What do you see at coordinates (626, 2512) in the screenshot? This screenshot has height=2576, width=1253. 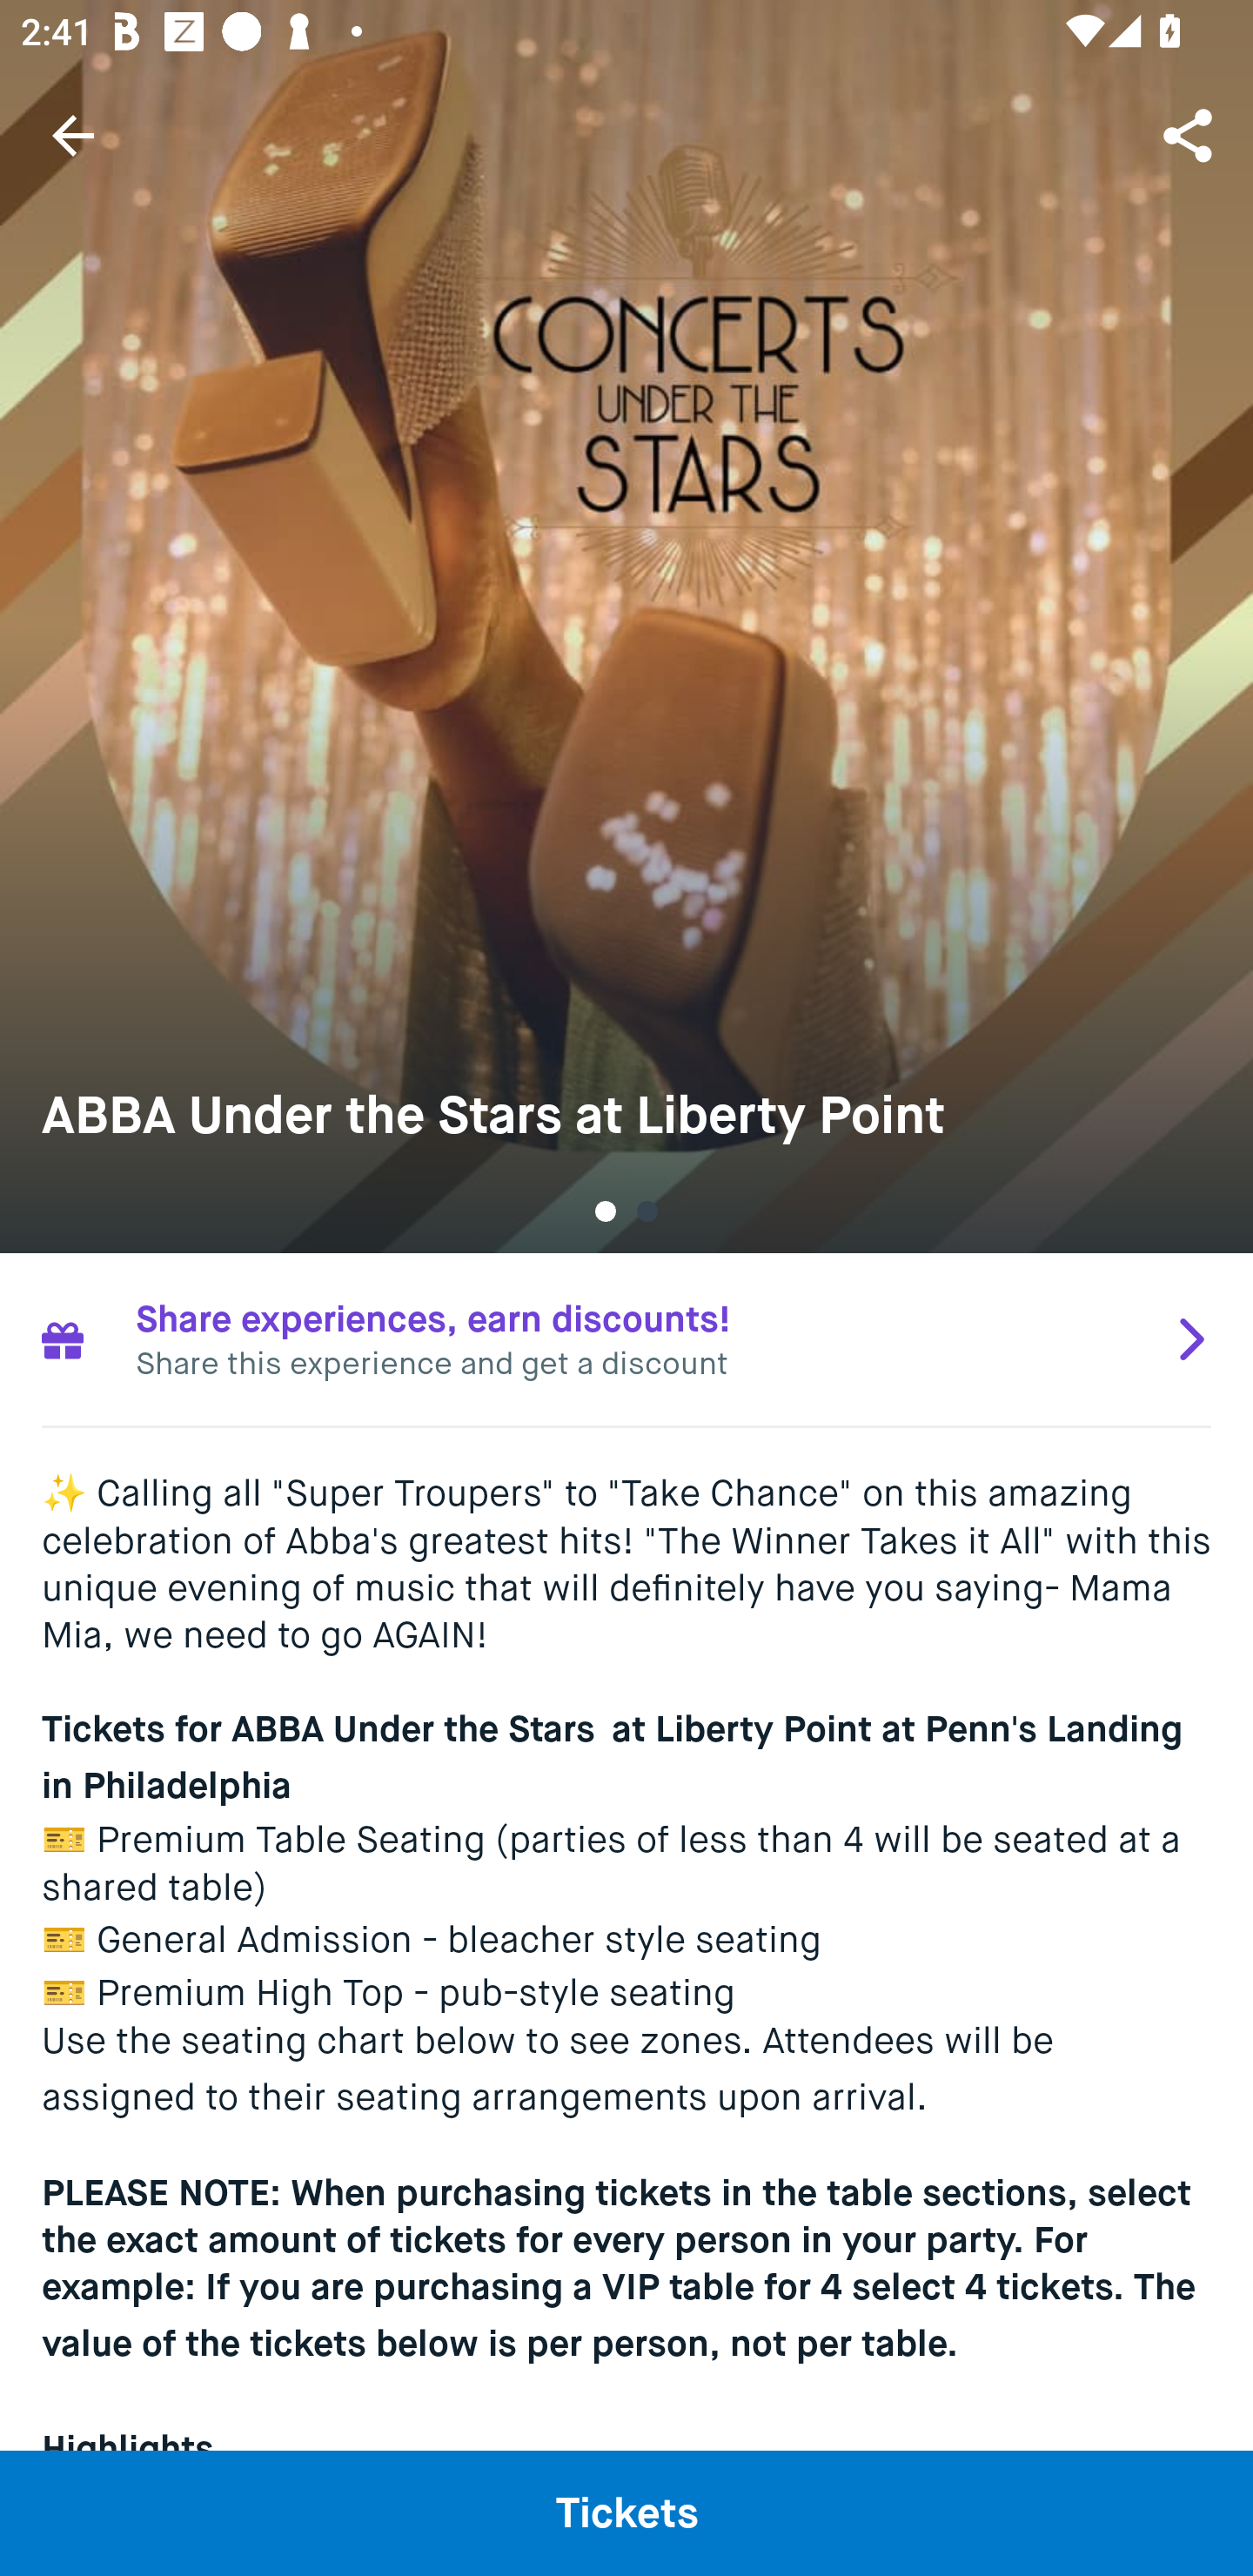 I see `Tickets` at bounding box center [626, 2512].